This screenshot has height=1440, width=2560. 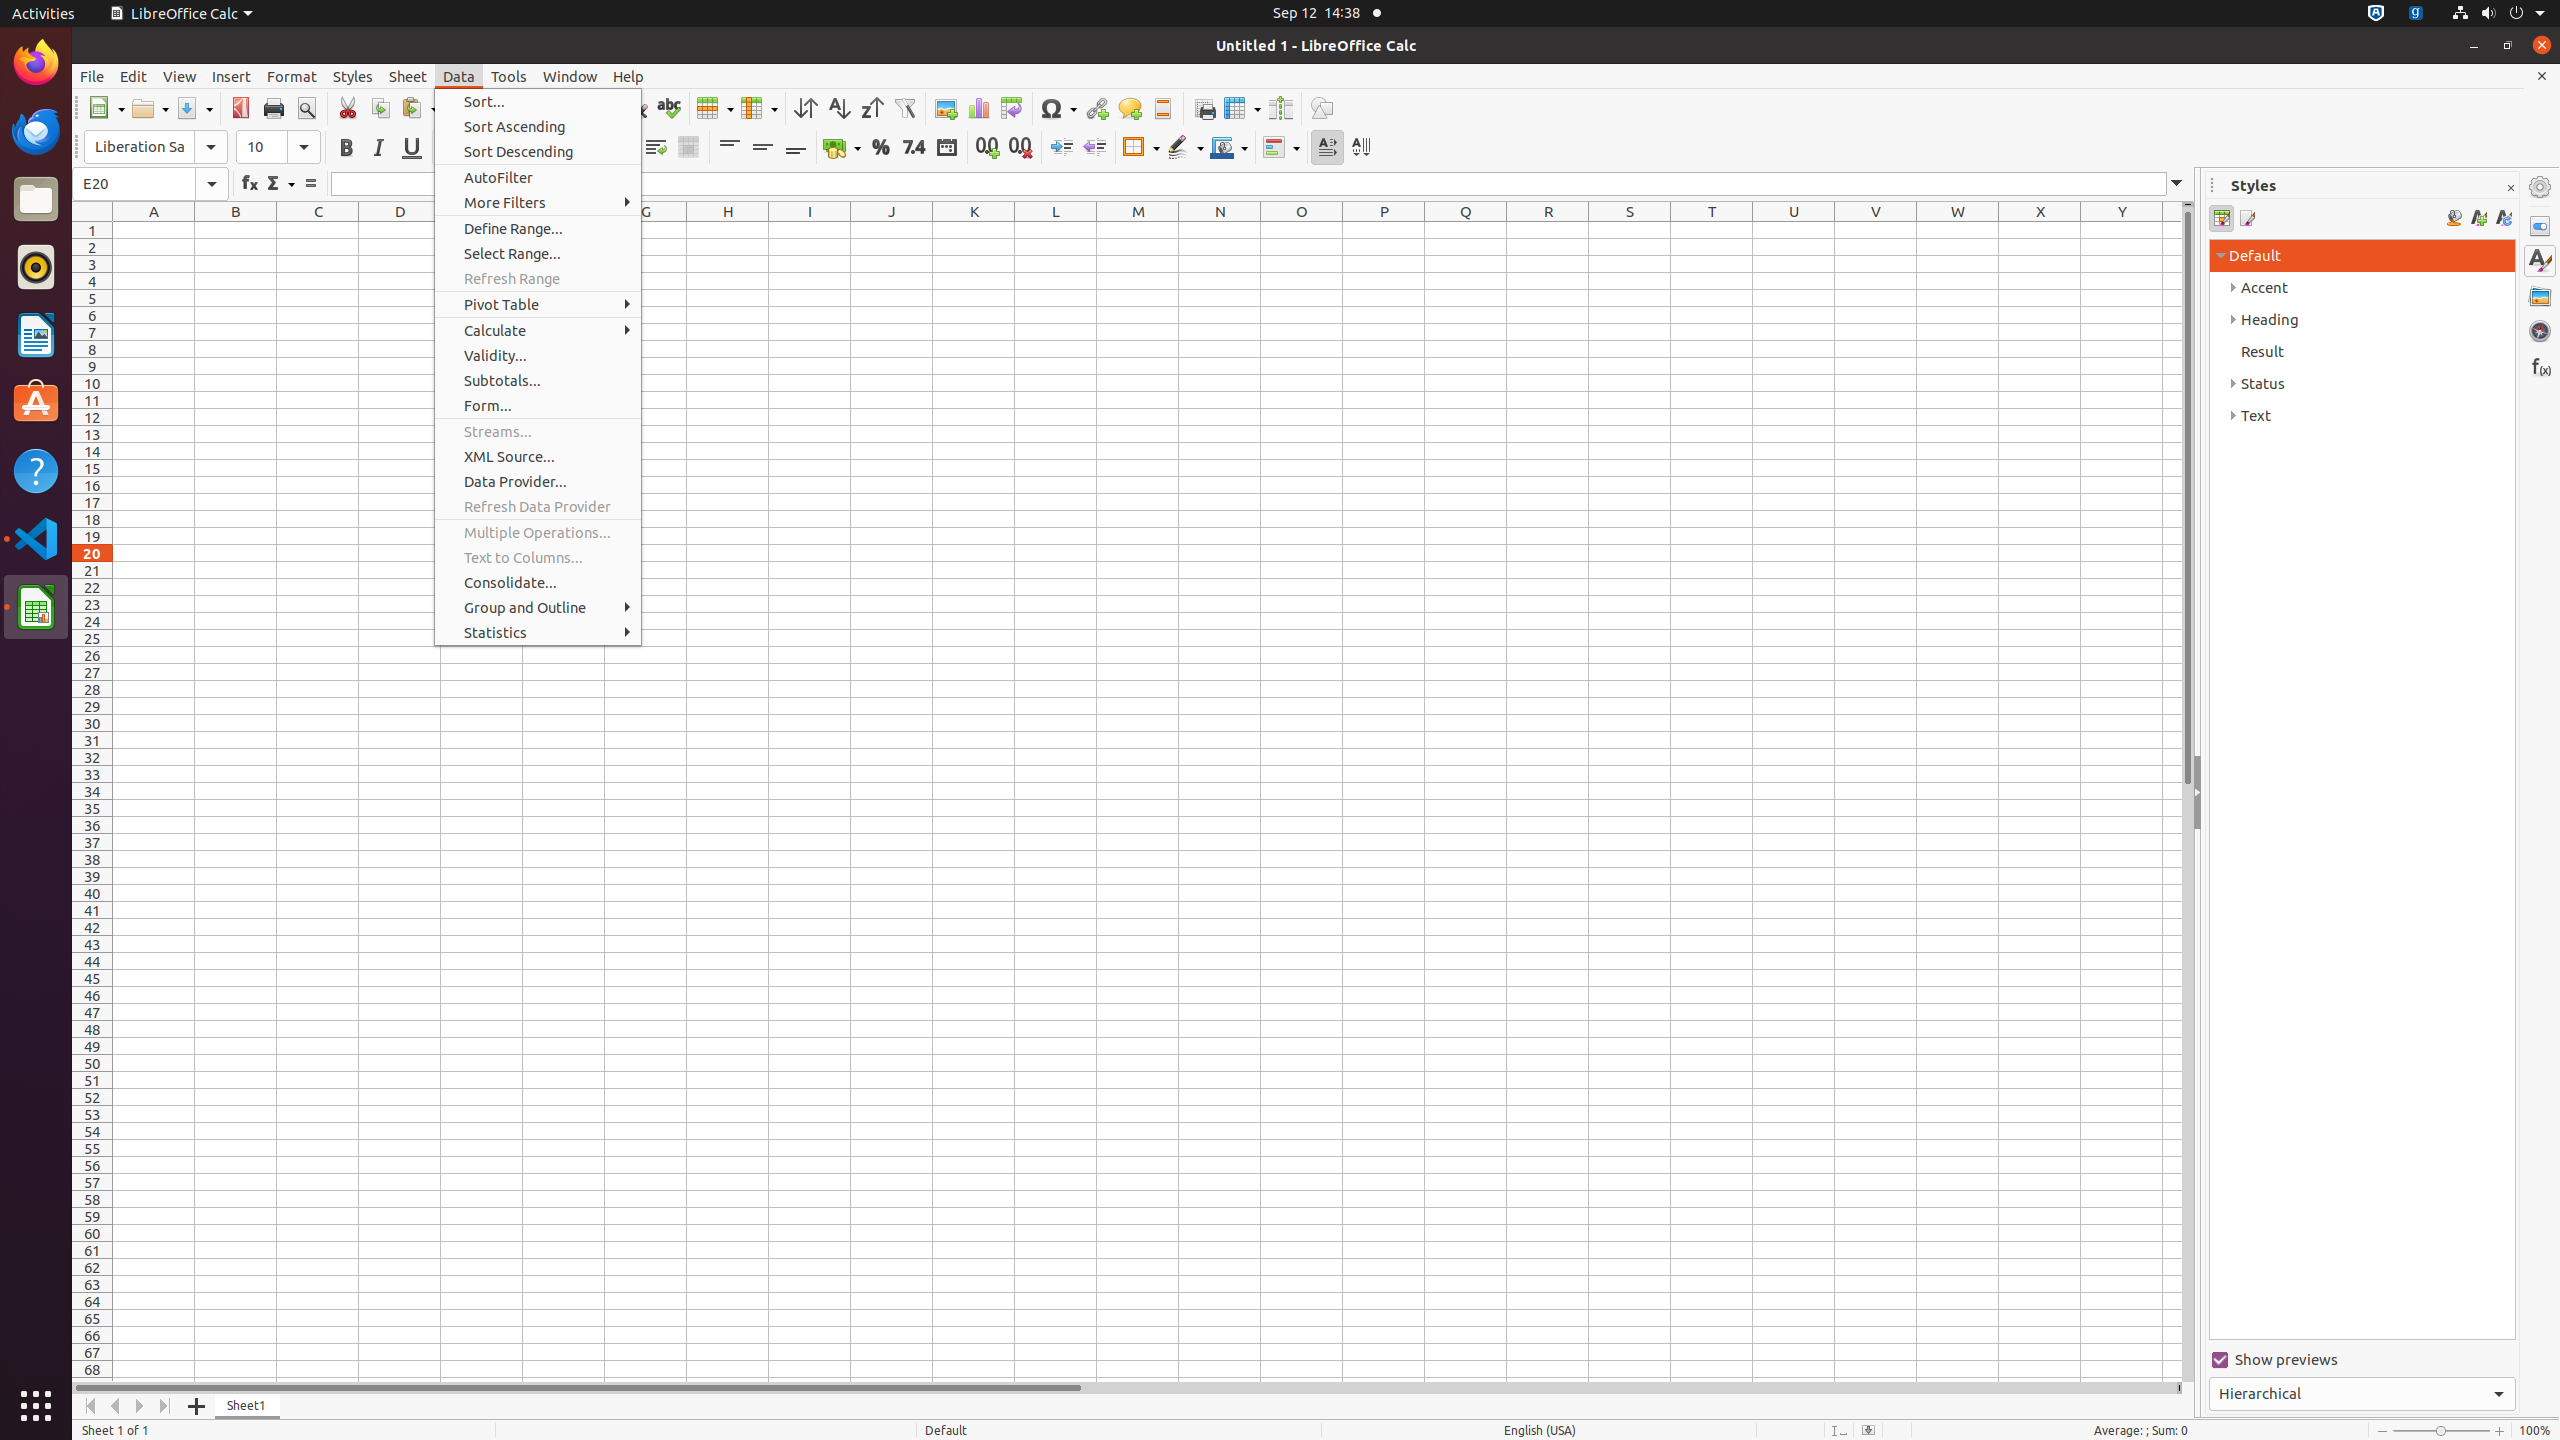 I want to click on U1, so click(x=1794, y=230).